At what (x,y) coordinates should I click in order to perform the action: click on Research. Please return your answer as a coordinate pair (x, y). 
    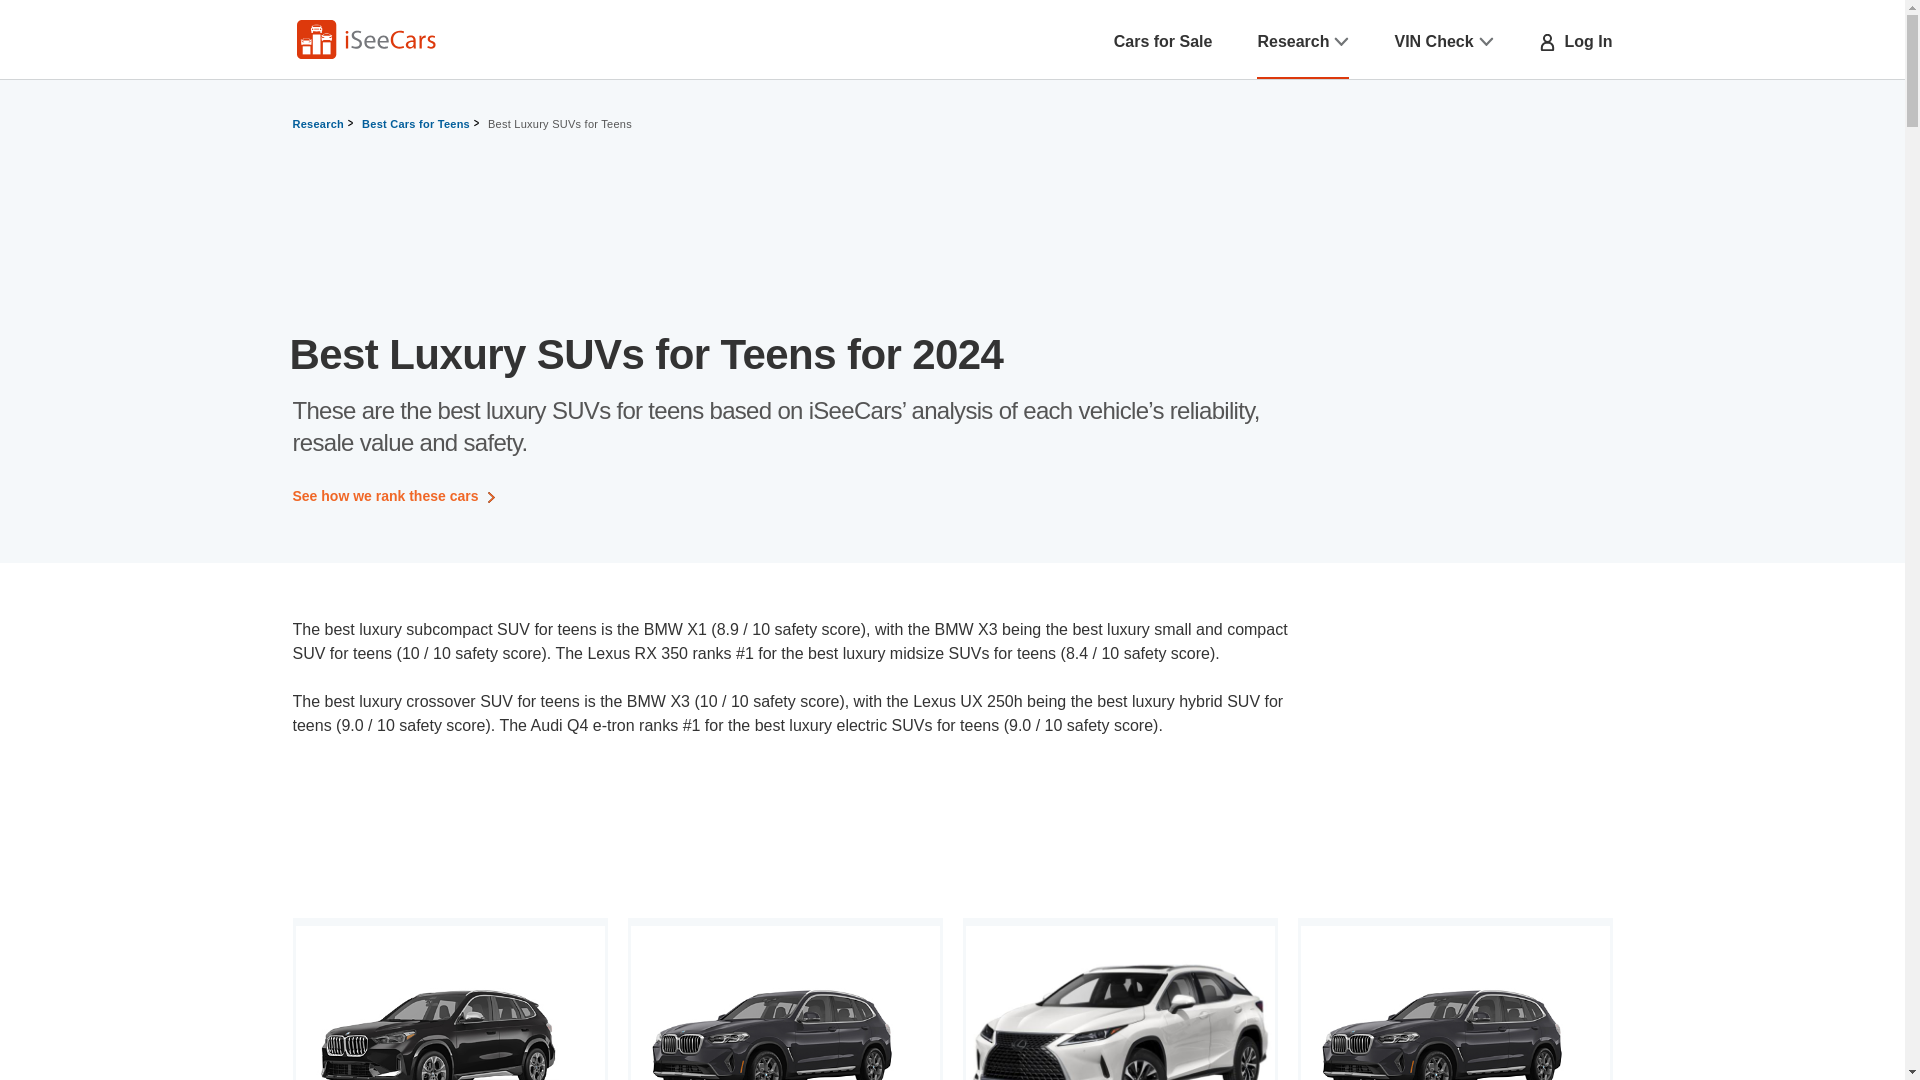
    Looking at the image, I should click on (318, 124).